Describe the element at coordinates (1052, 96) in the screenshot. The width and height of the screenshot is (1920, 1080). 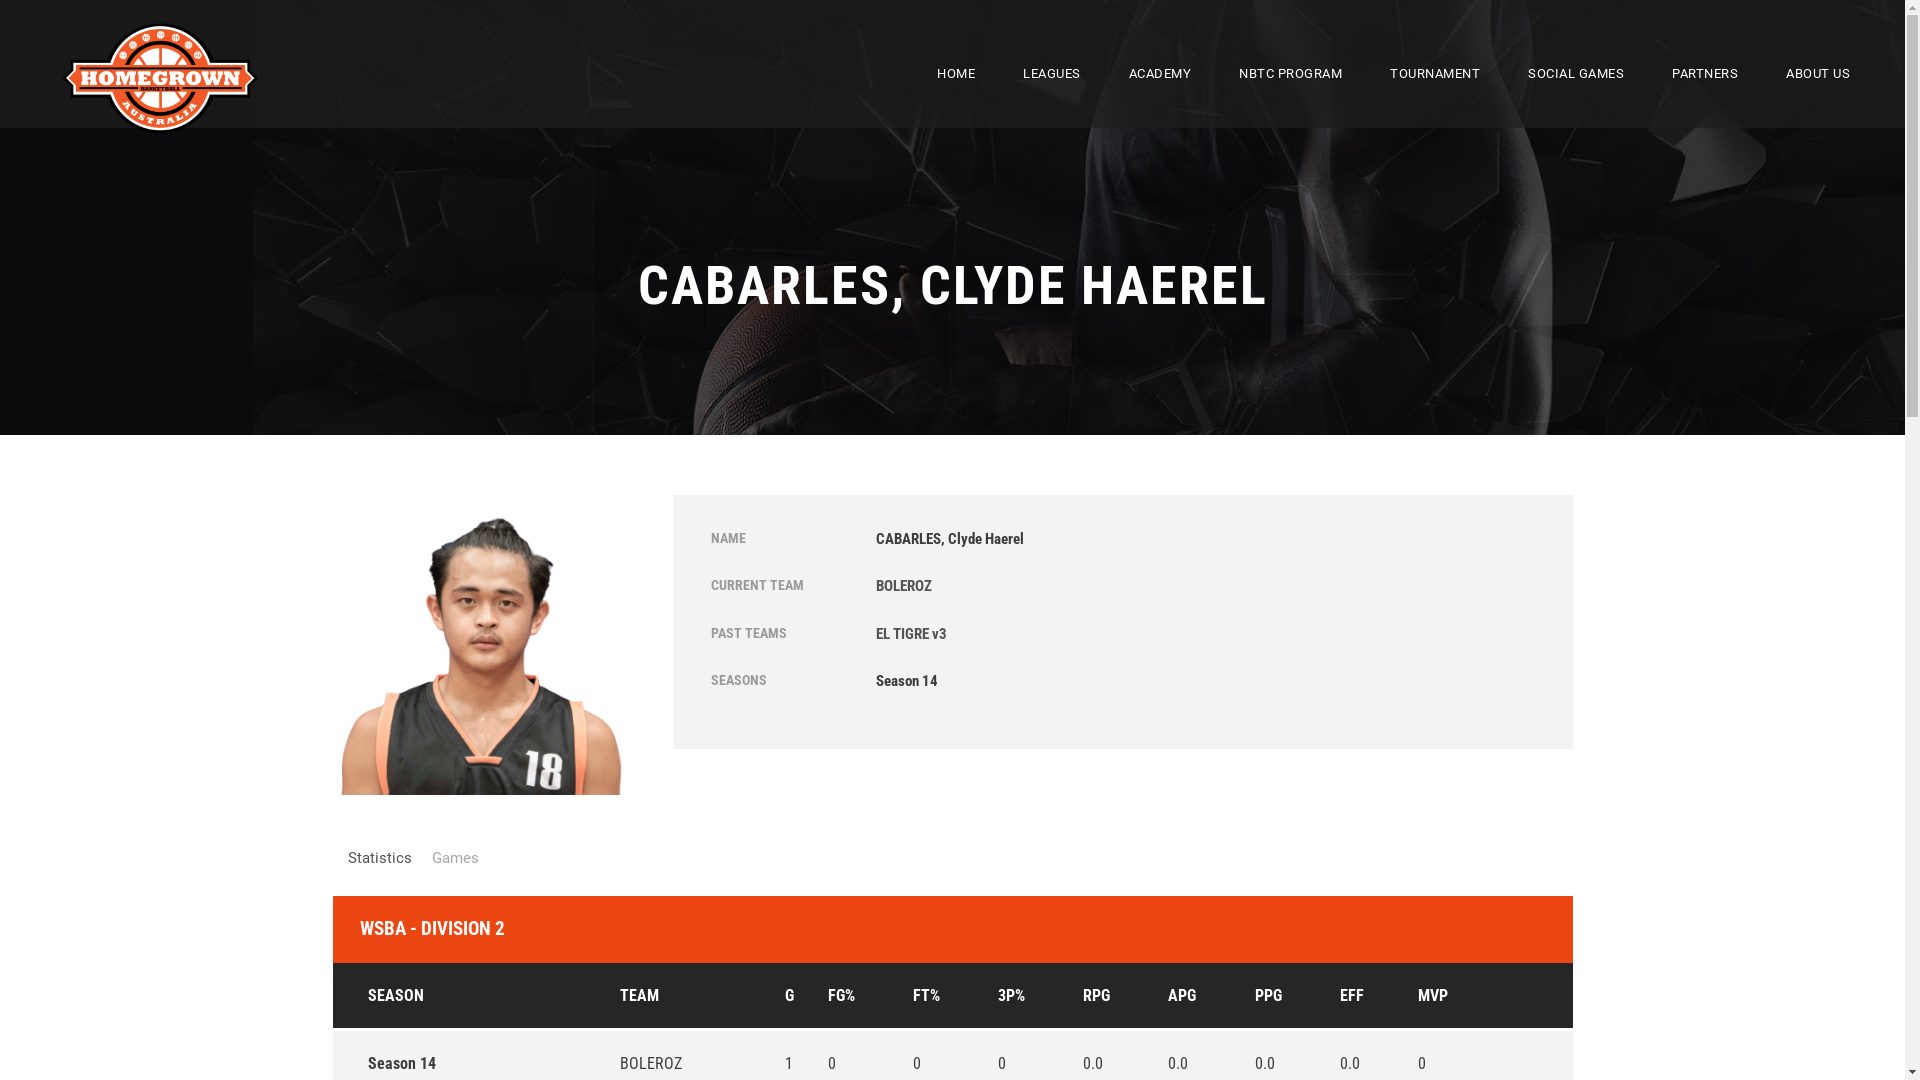
I see `LEAGUES` at that location.